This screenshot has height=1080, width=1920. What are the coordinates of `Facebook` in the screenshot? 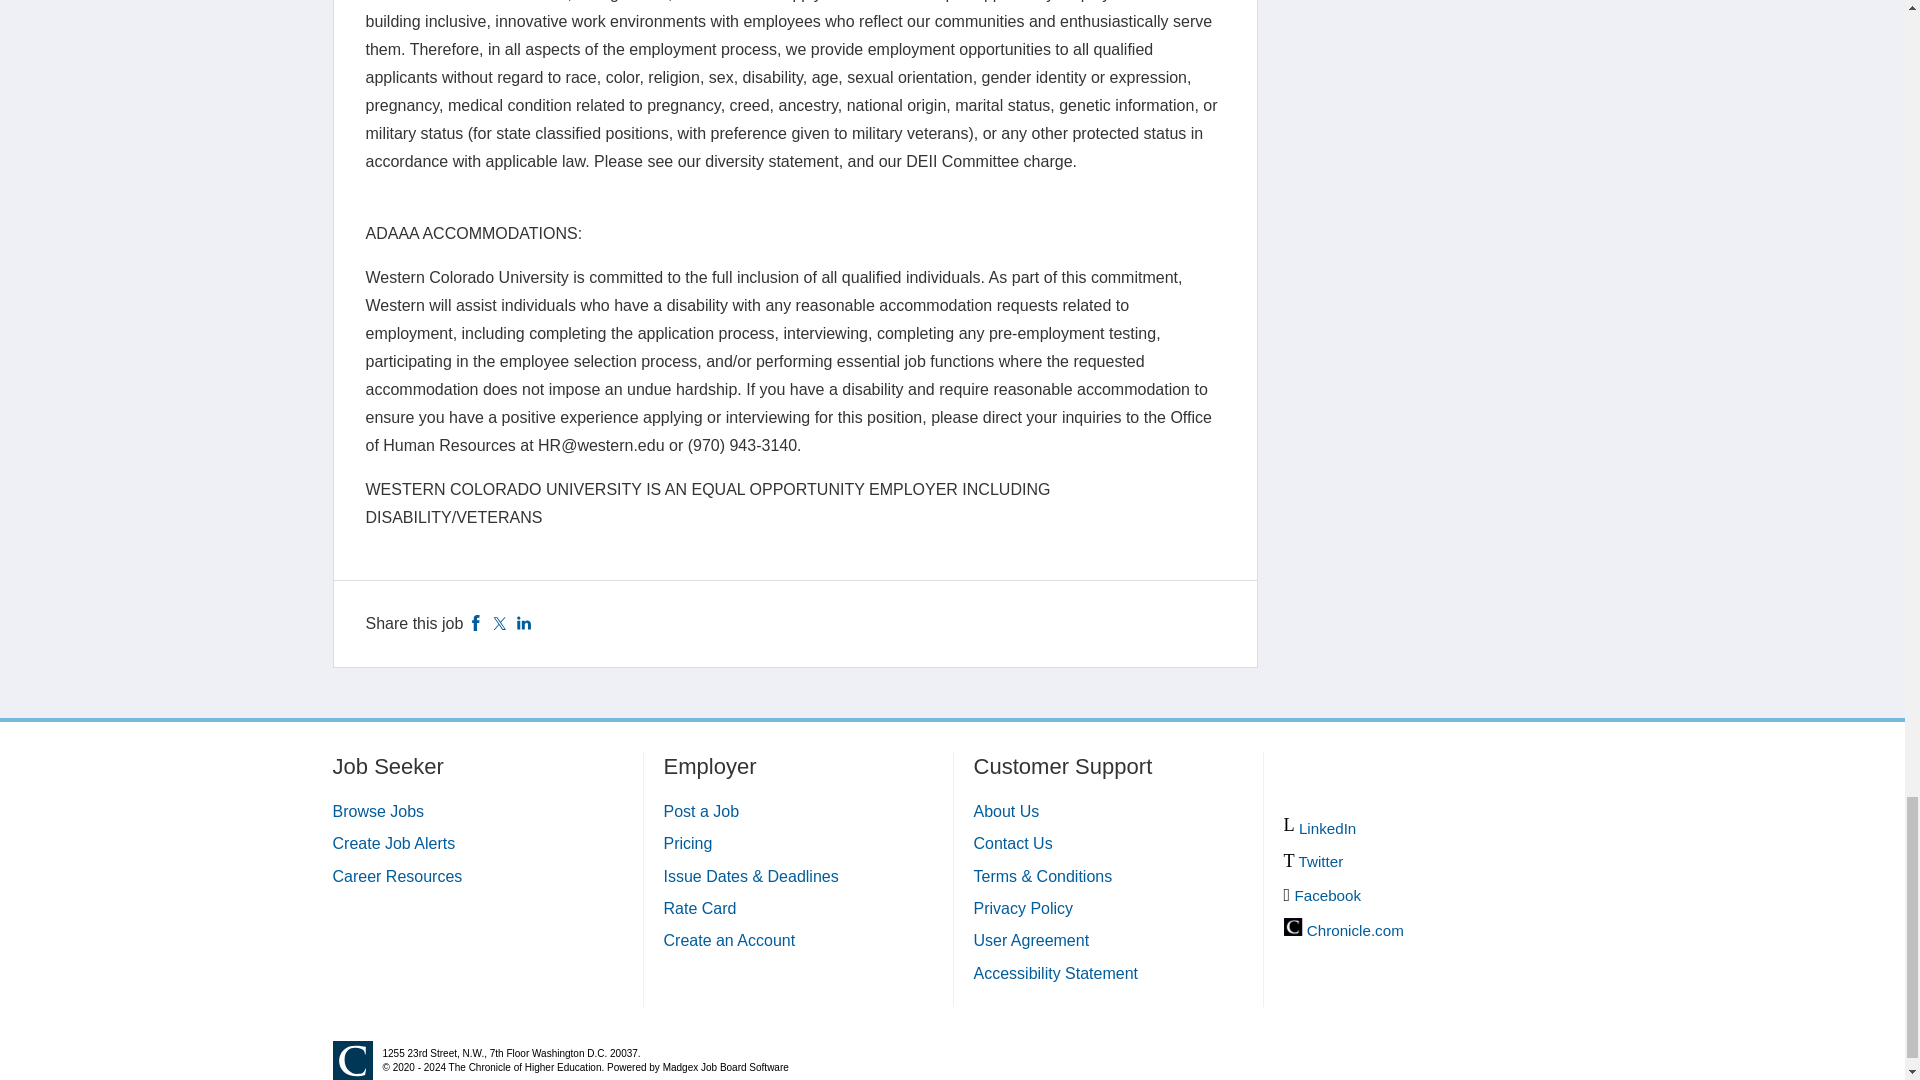 It's located at (476, 622).